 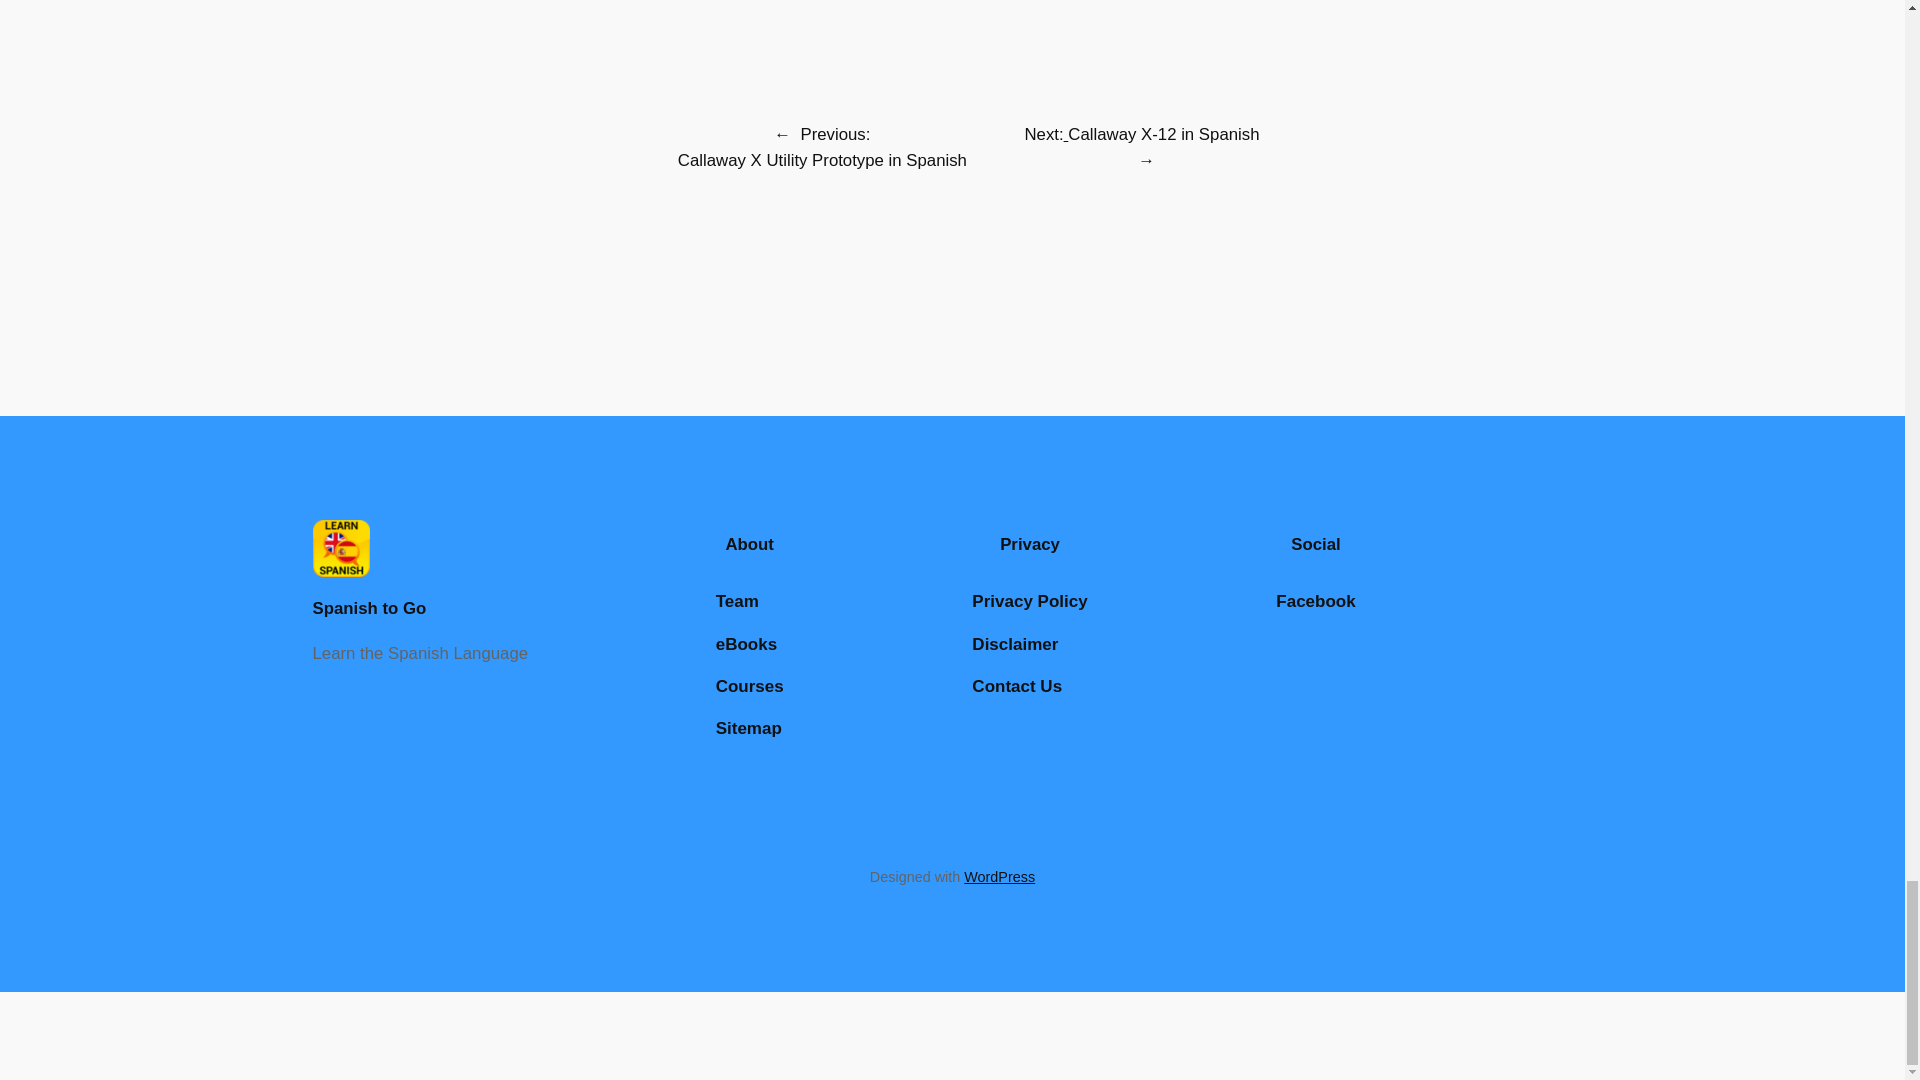 I want to click on Previous: Callaway X Utility Prototype in Spanish, so click(x=822, y=147).